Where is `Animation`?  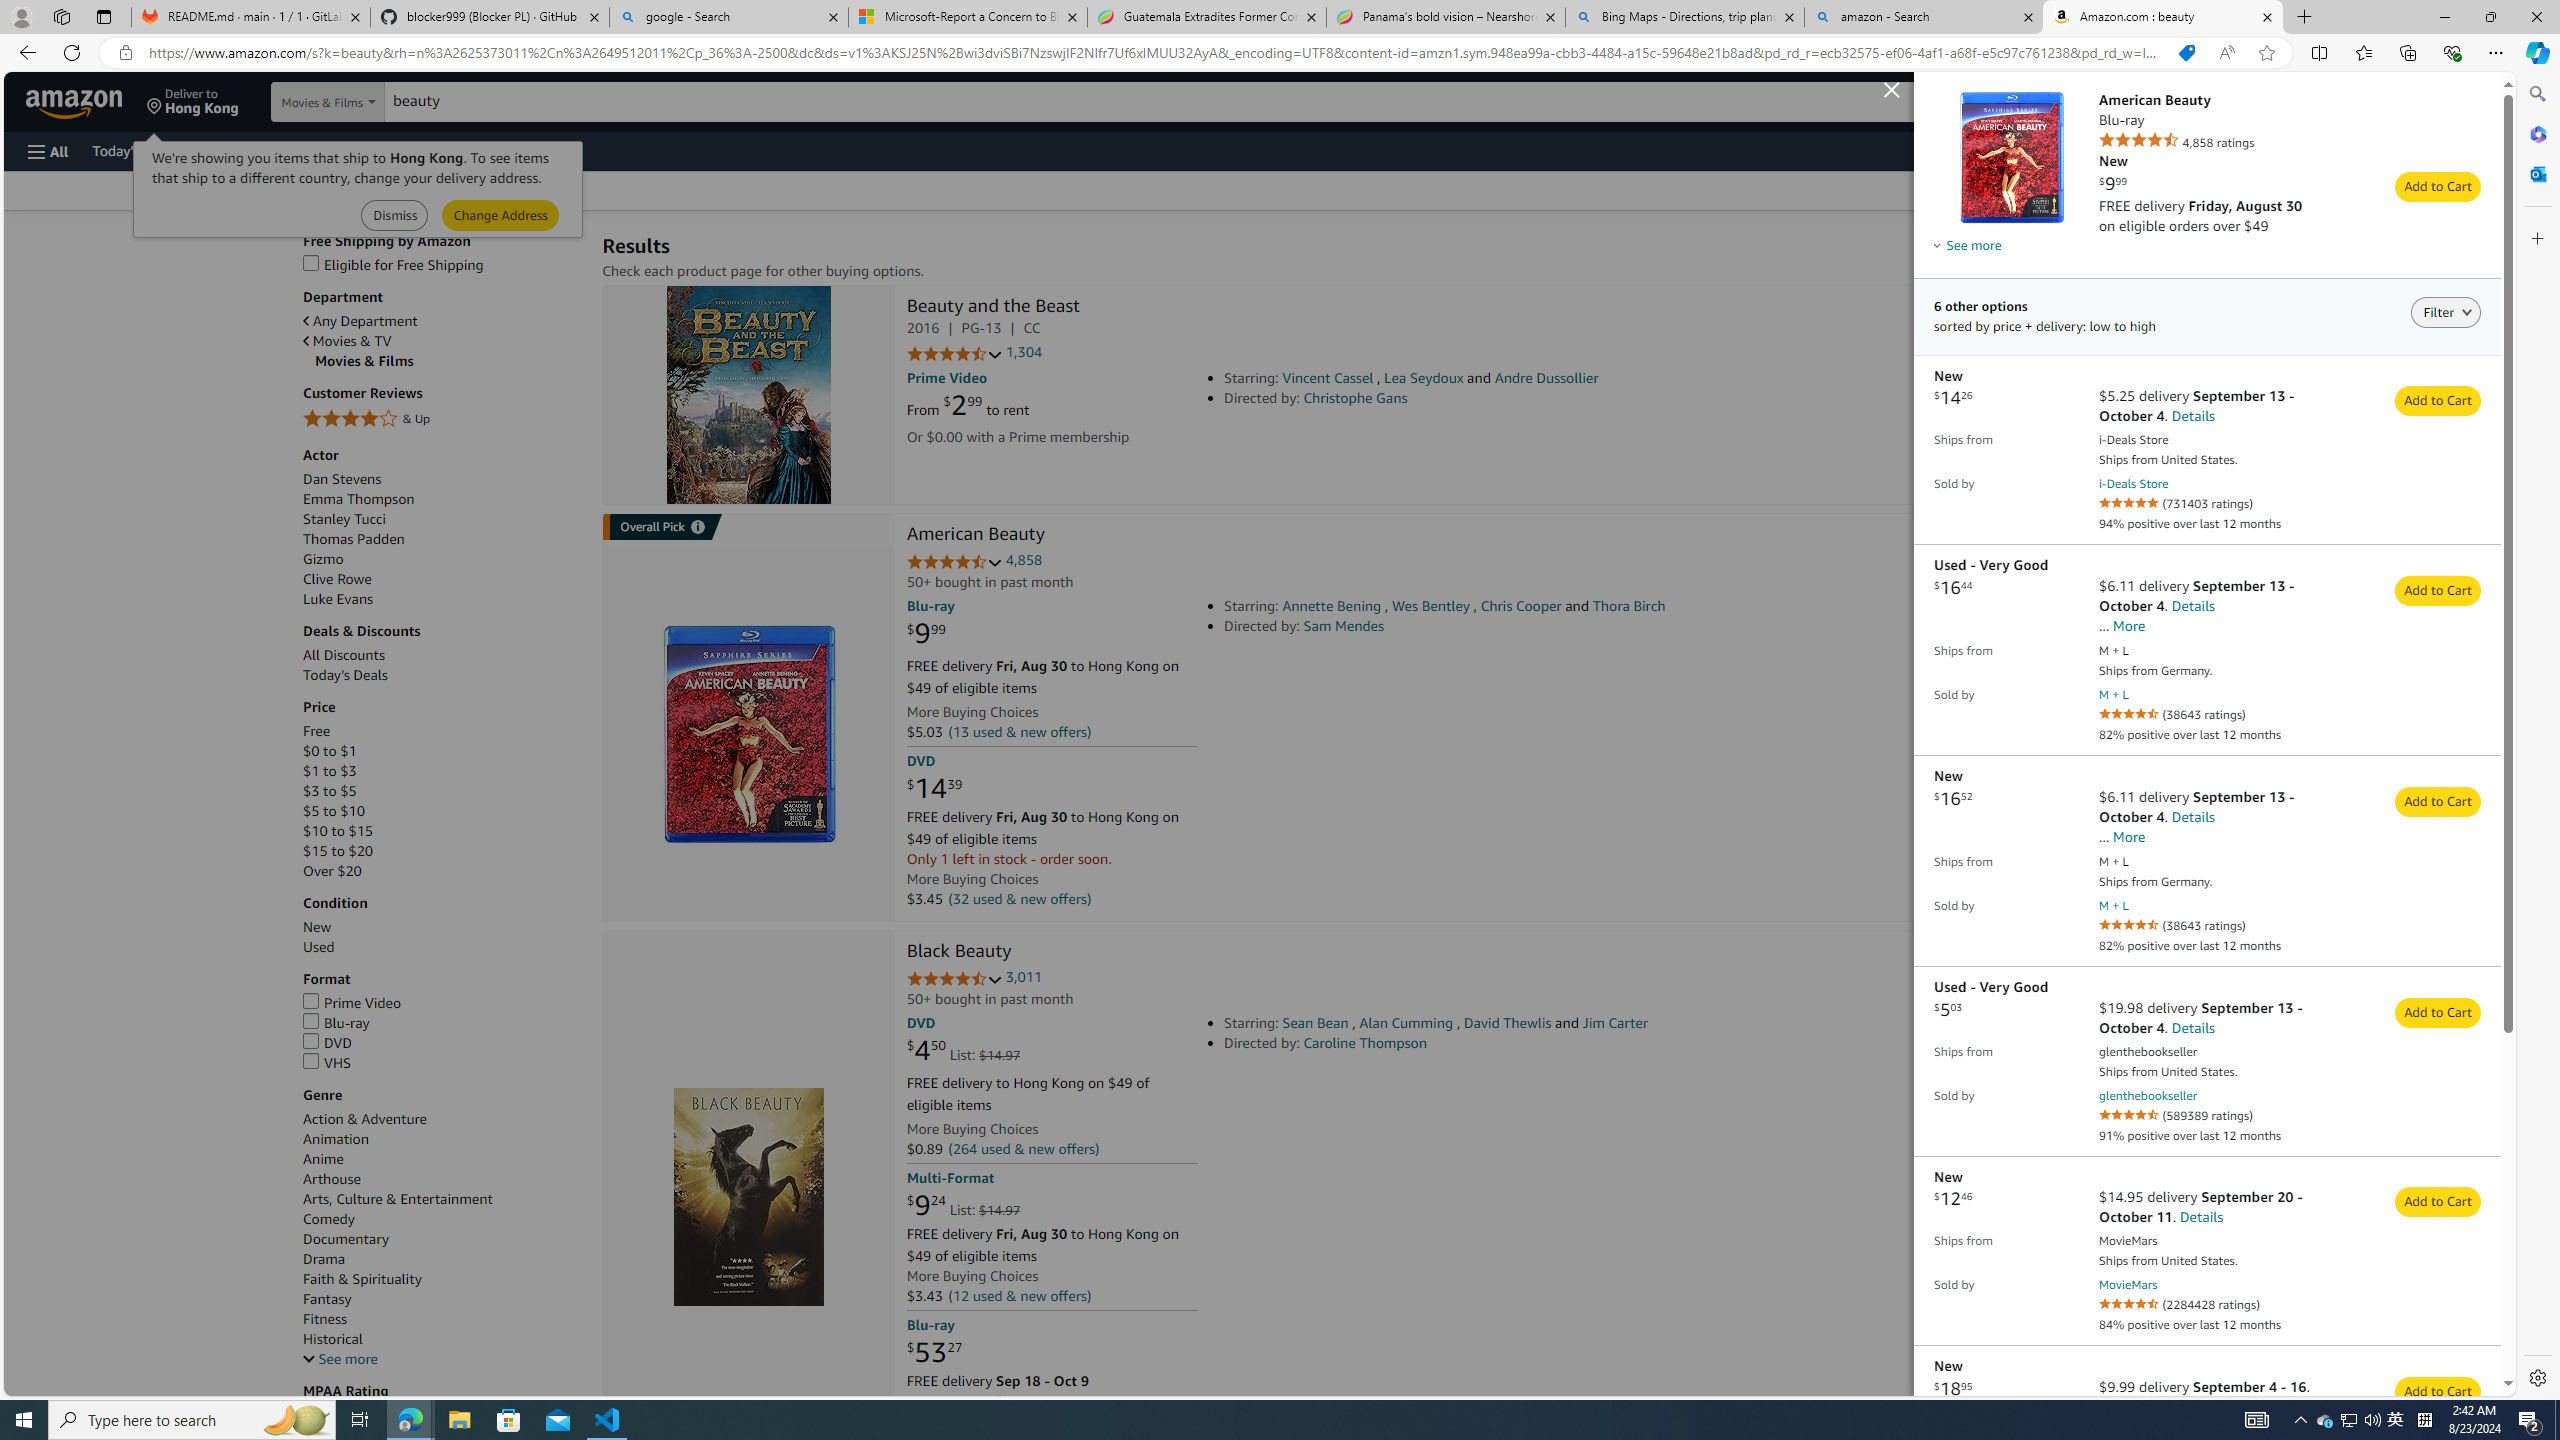 Animation is located at coordinates (335, 1140).